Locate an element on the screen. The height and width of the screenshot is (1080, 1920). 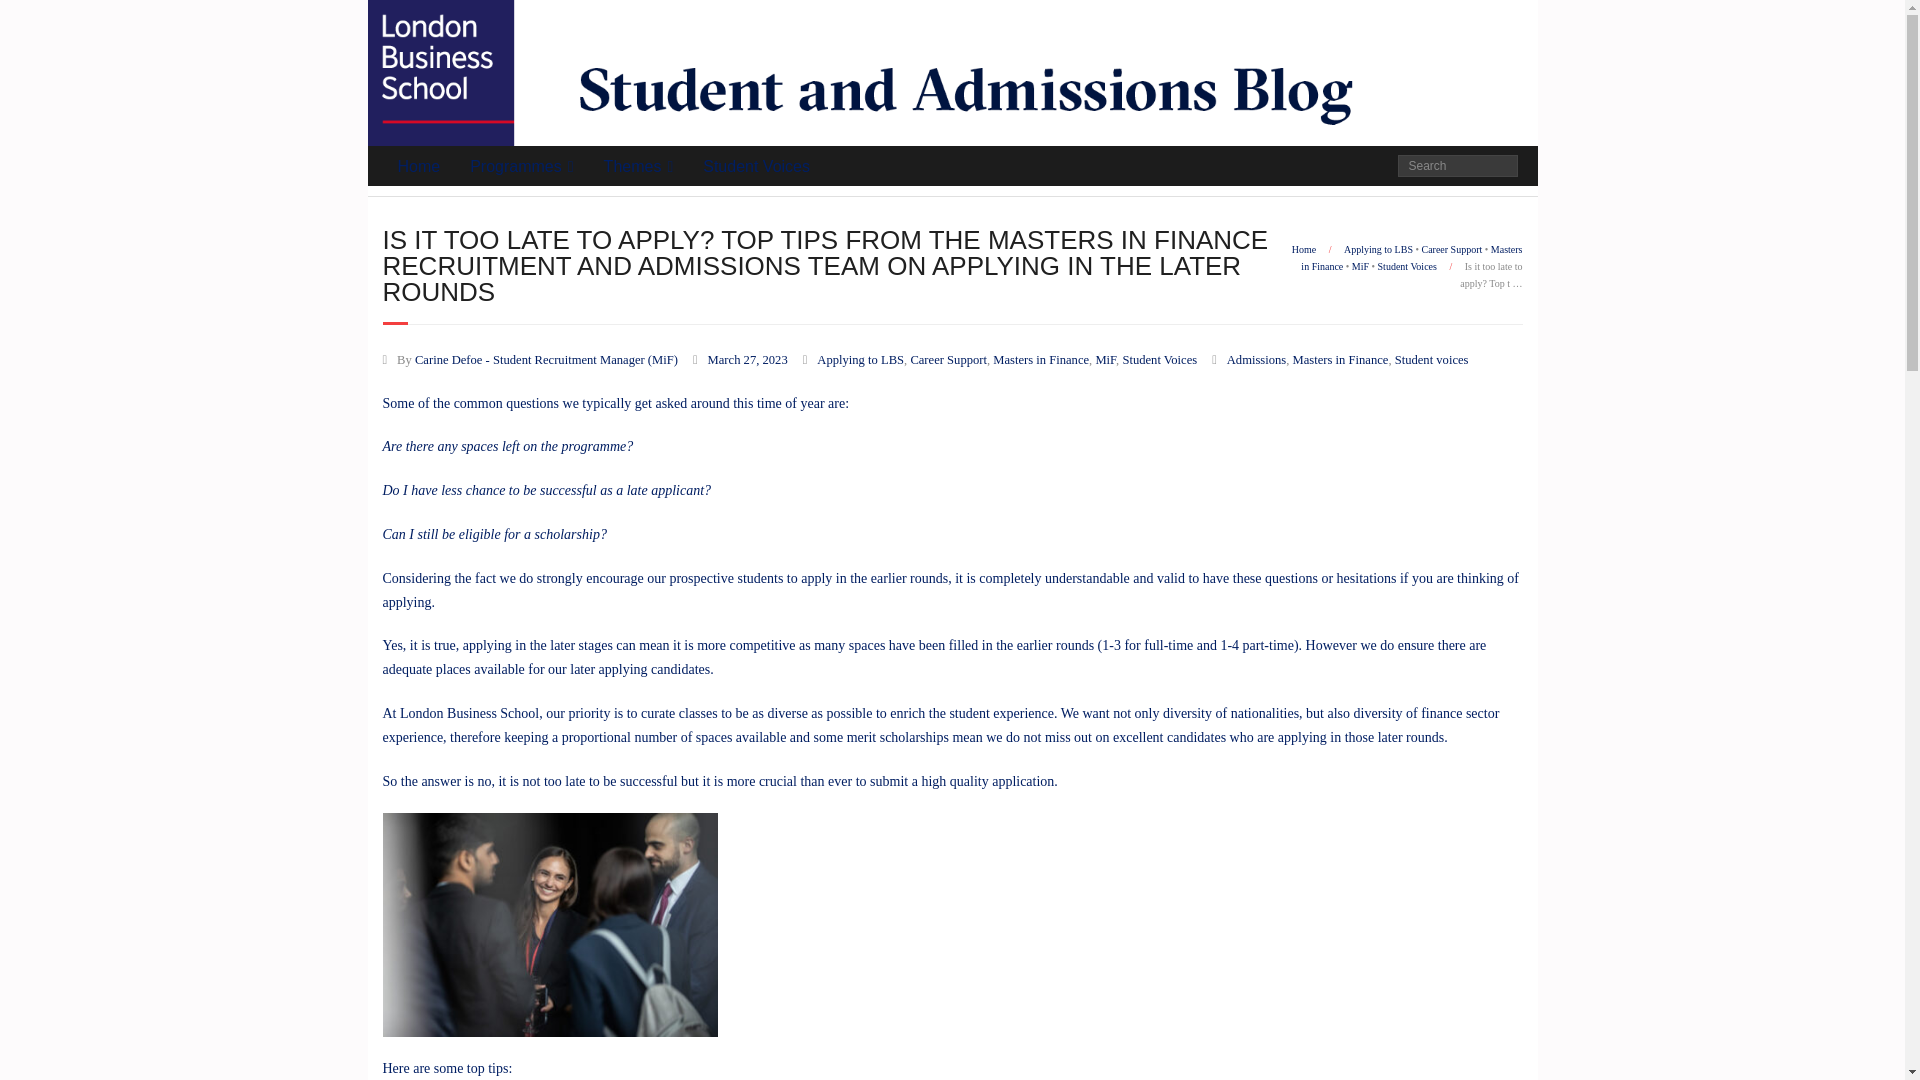
March 27, 2023 is located at coordinates (748, 360).